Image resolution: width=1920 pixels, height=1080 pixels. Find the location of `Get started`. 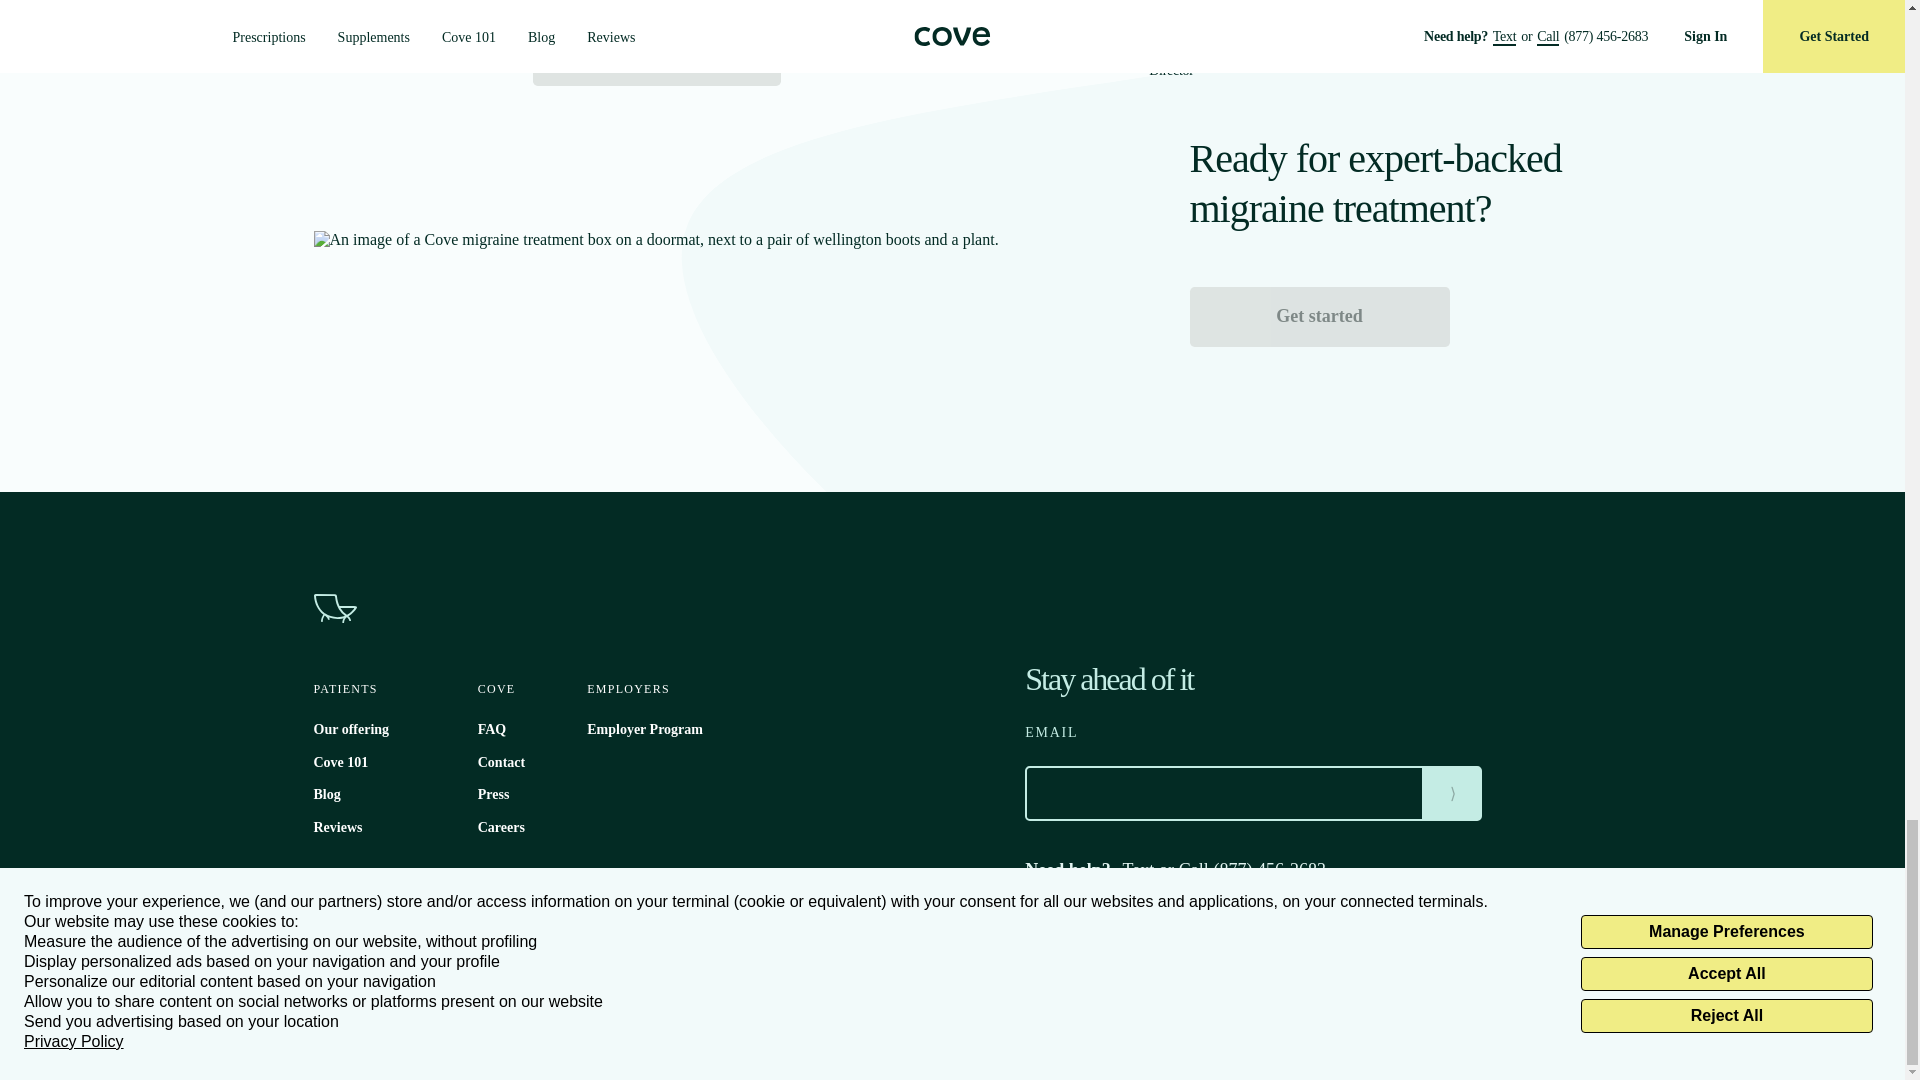

Get started is located at coordinates (1320, 316).